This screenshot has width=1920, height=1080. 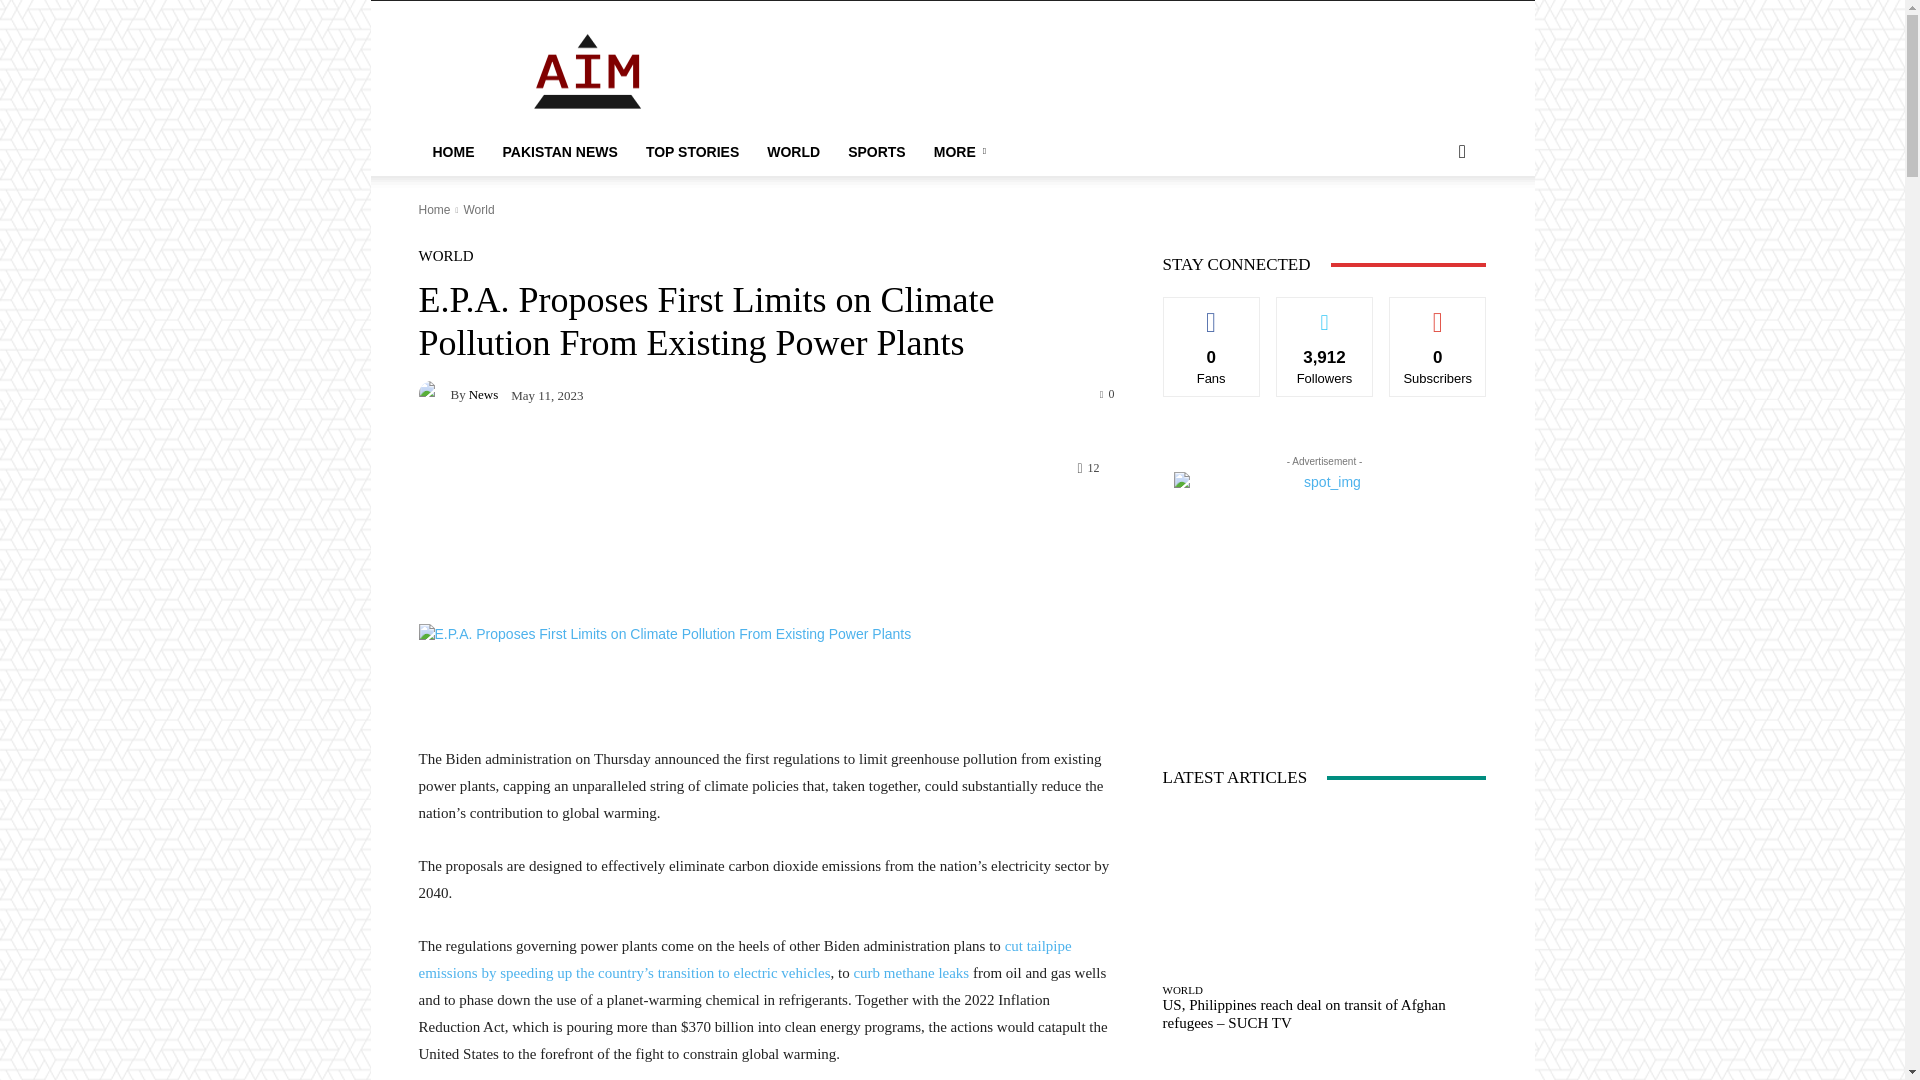 What do you see at coordinates (478, 210) in the screenshot?
I see `World` at bounding box center [478, 210].